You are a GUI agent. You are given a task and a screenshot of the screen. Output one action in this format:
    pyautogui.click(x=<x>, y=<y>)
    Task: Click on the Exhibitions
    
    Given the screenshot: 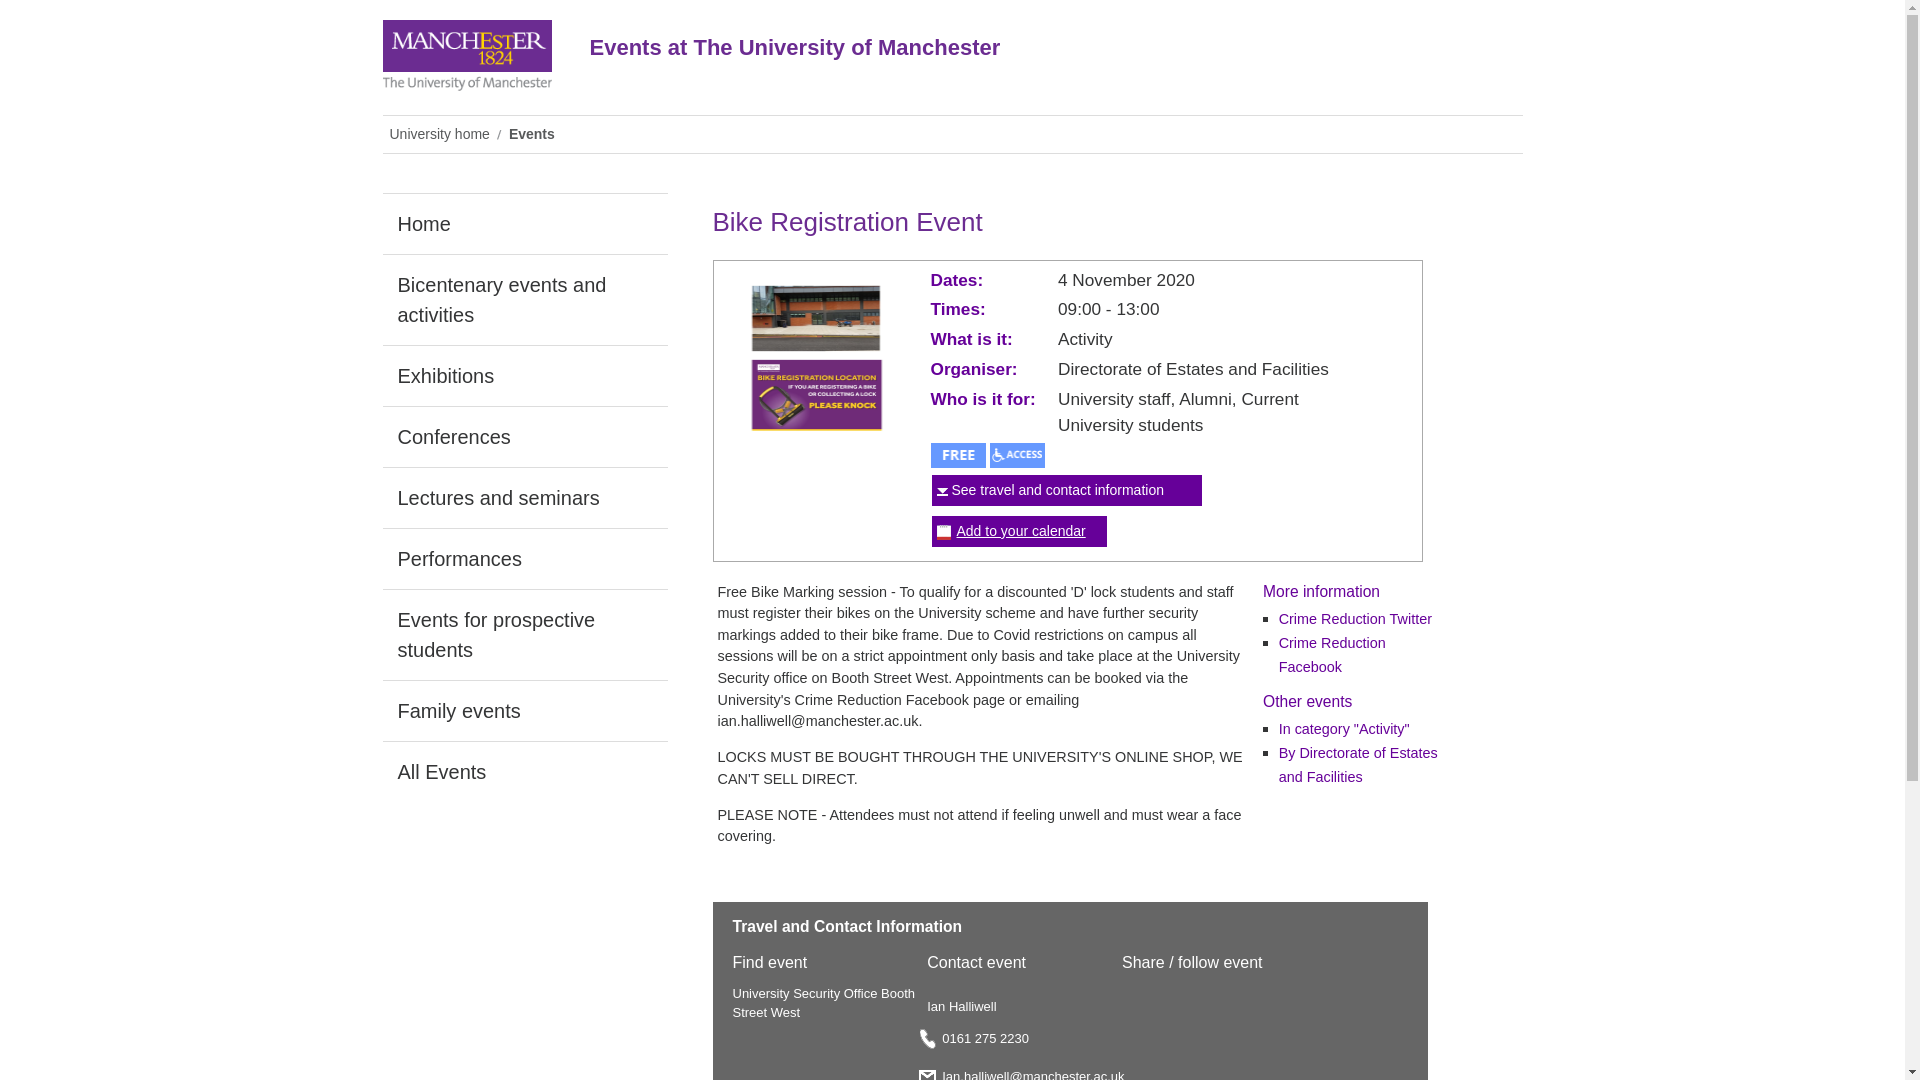 What is the action you would take?
    pyautogui.click(x=524, y=376)
    